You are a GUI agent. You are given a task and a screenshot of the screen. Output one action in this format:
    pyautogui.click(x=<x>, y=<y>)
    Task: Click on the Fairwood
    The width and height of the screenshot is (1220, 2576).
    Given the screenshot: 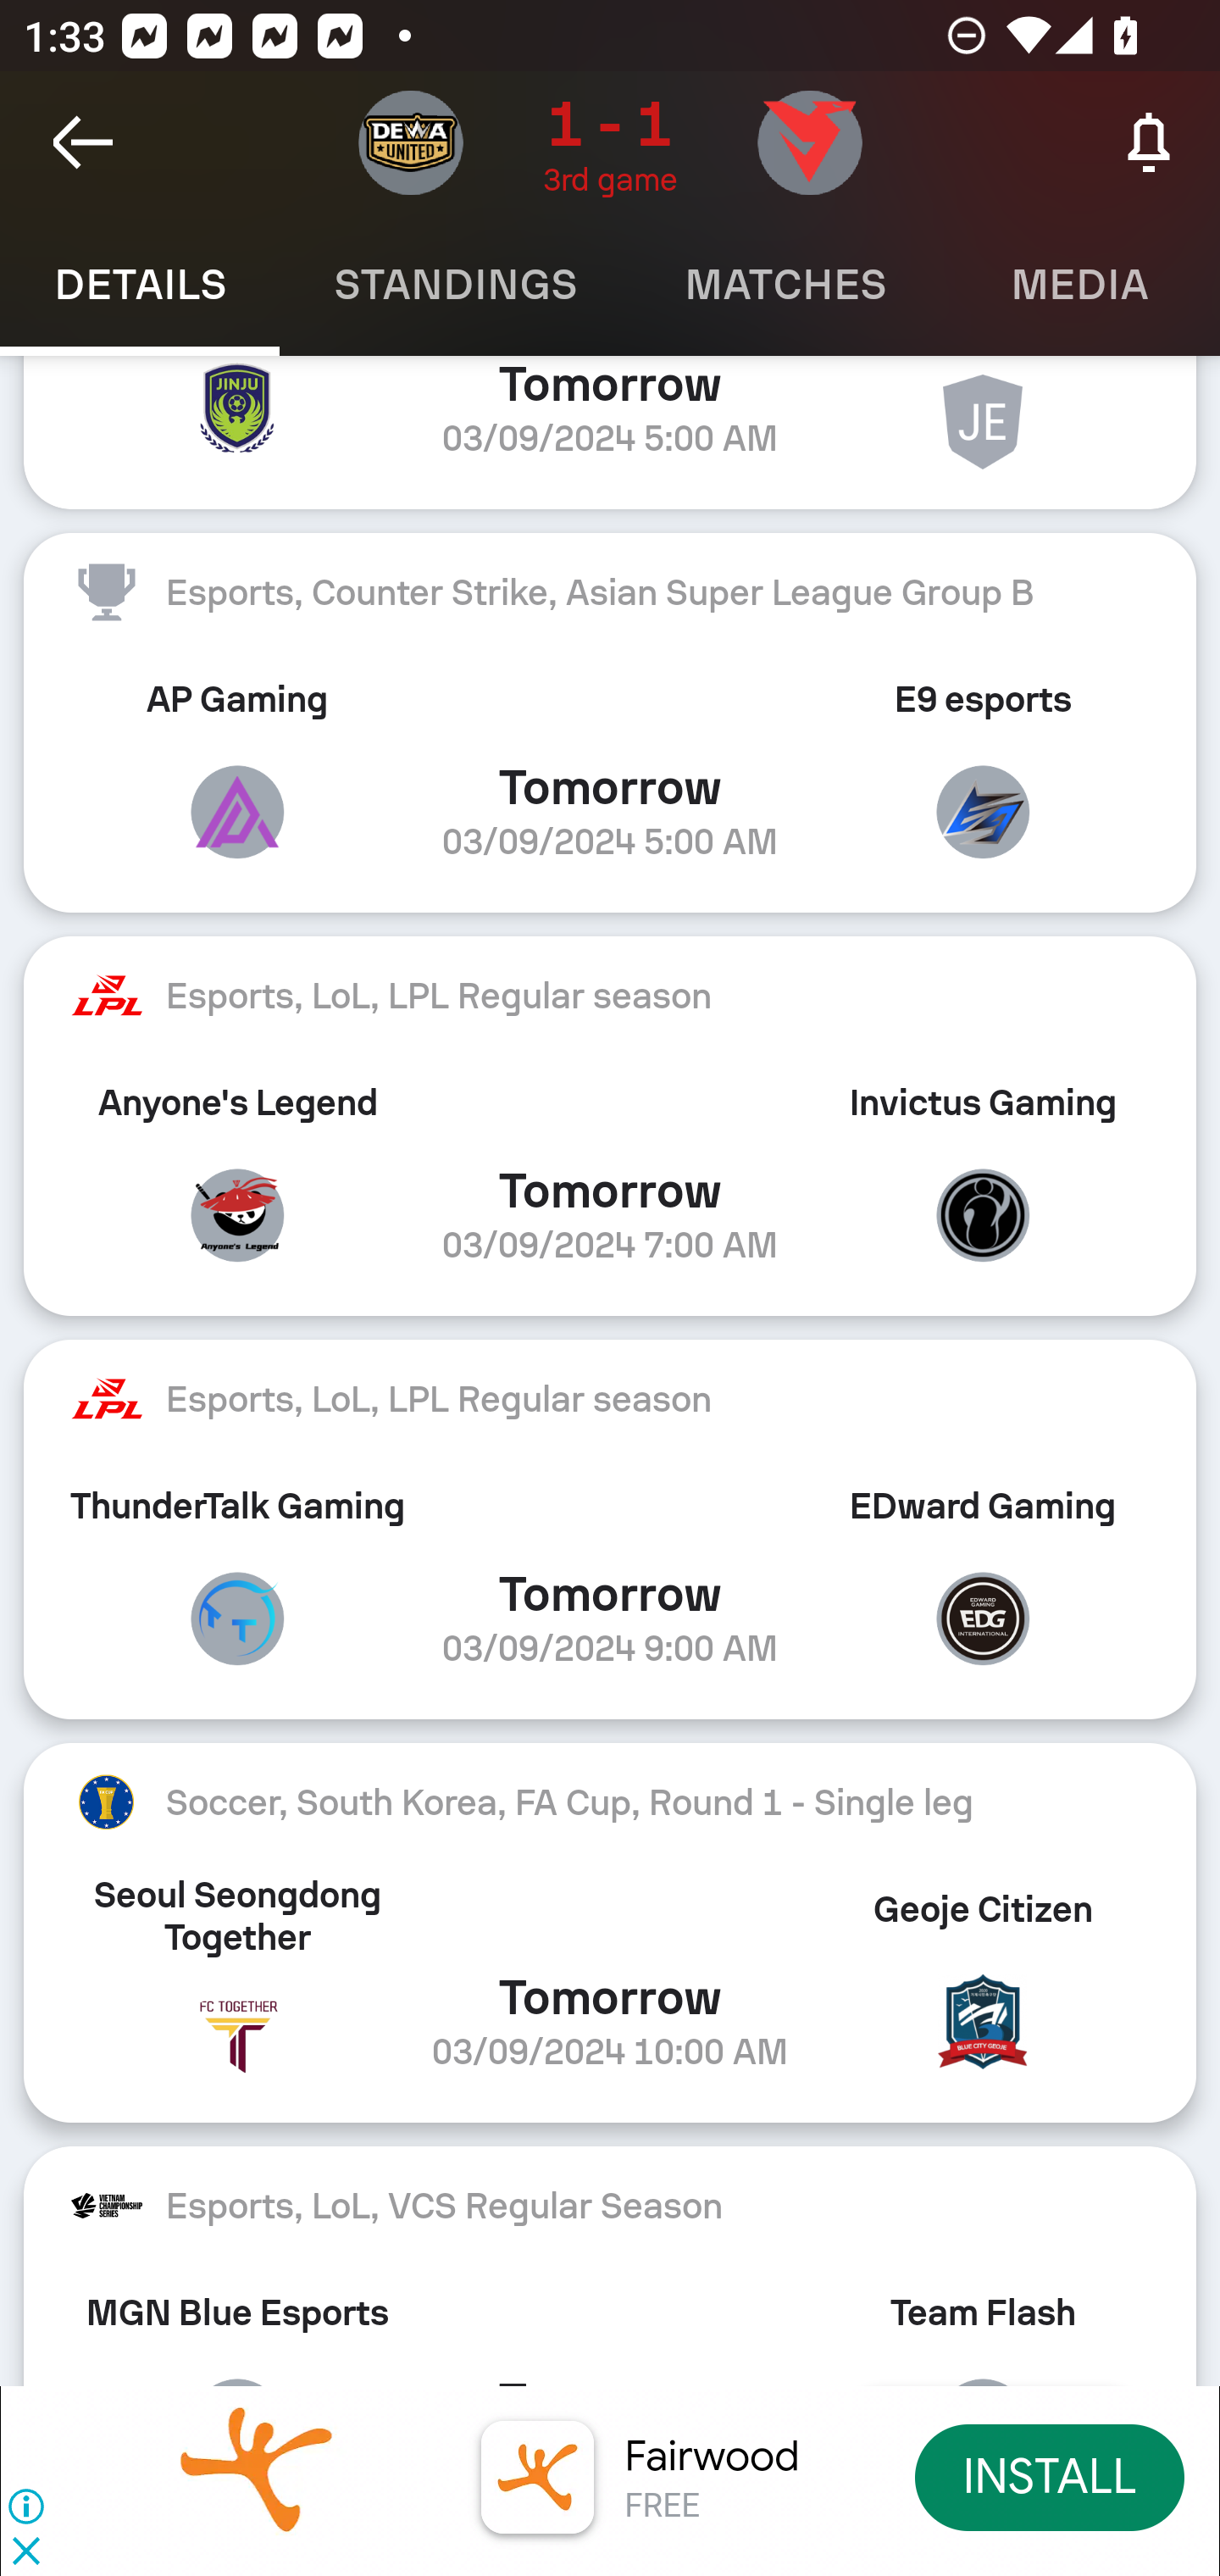 What is the action you would take?
    pyautogui.click(x=712, y=2456)
    